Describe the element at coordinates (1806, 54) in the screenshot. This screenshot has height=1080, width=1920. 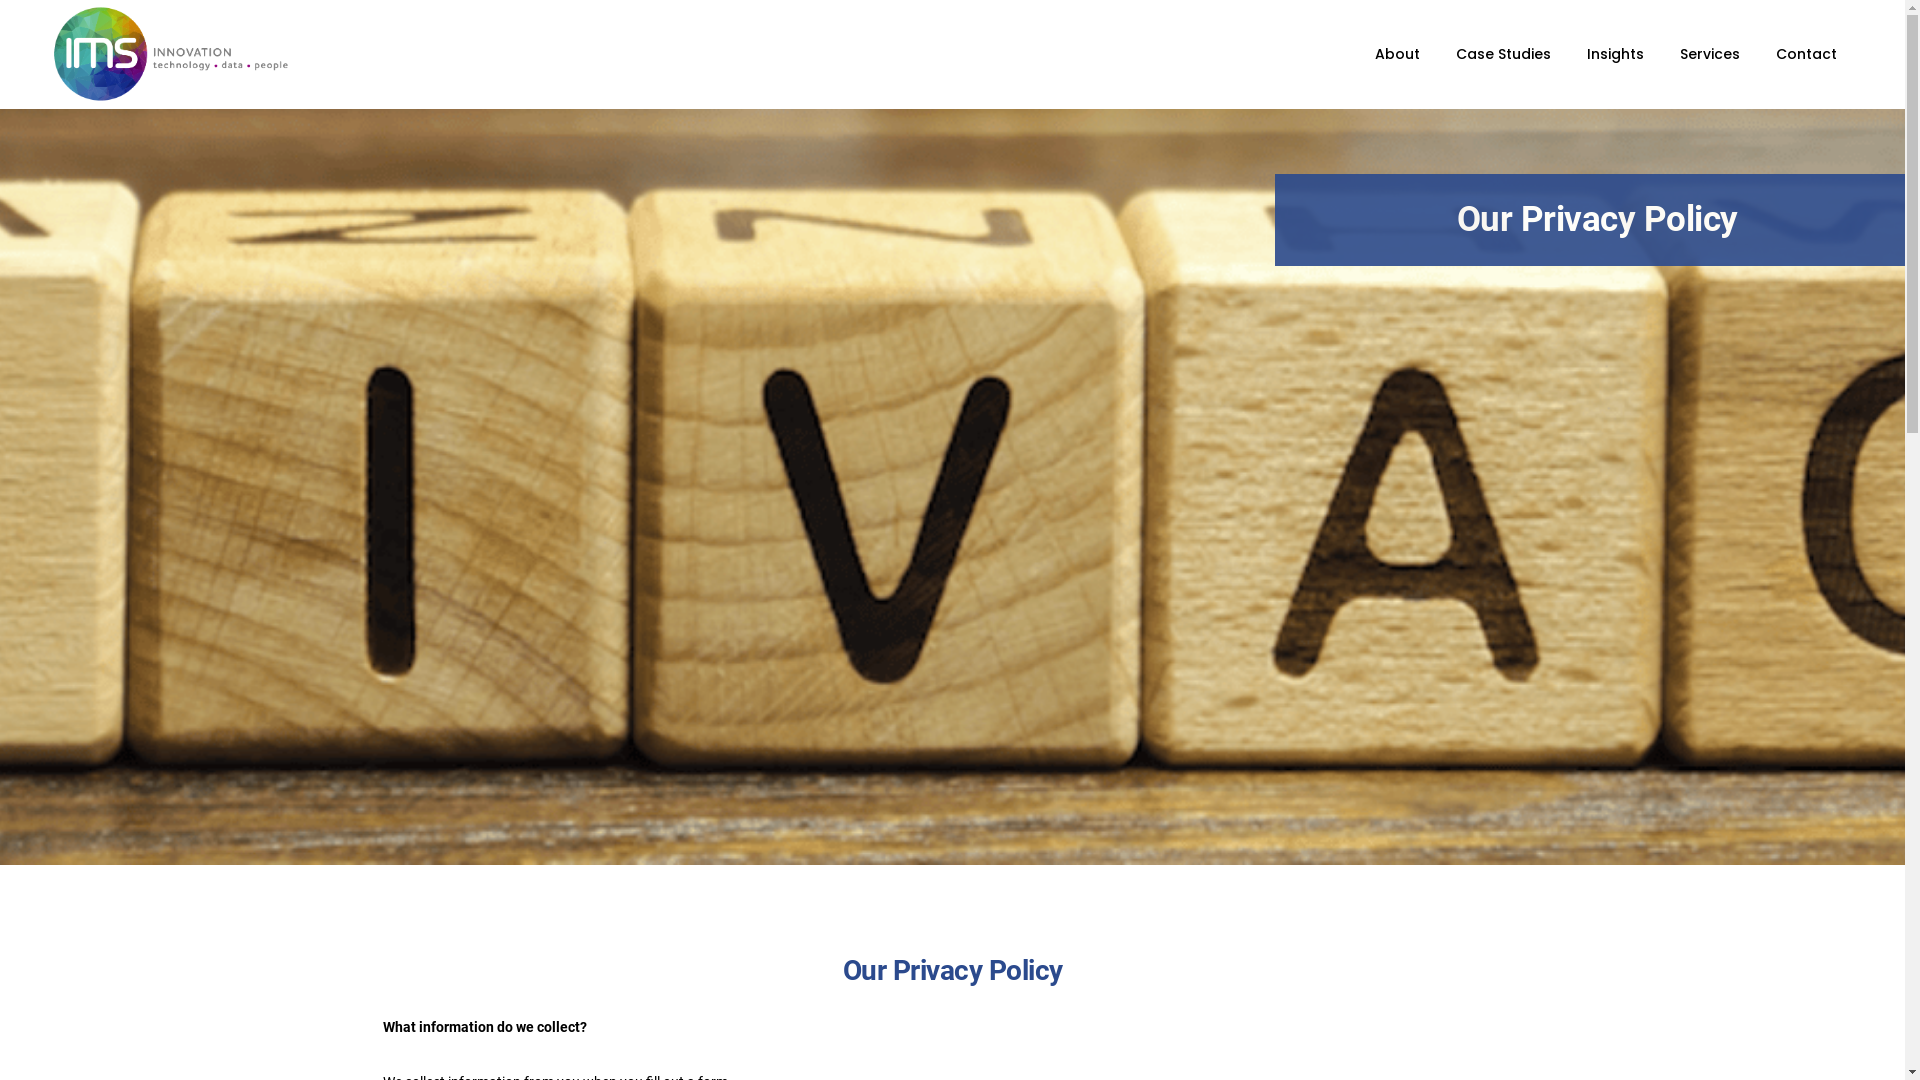
I see `Contact` at that location.